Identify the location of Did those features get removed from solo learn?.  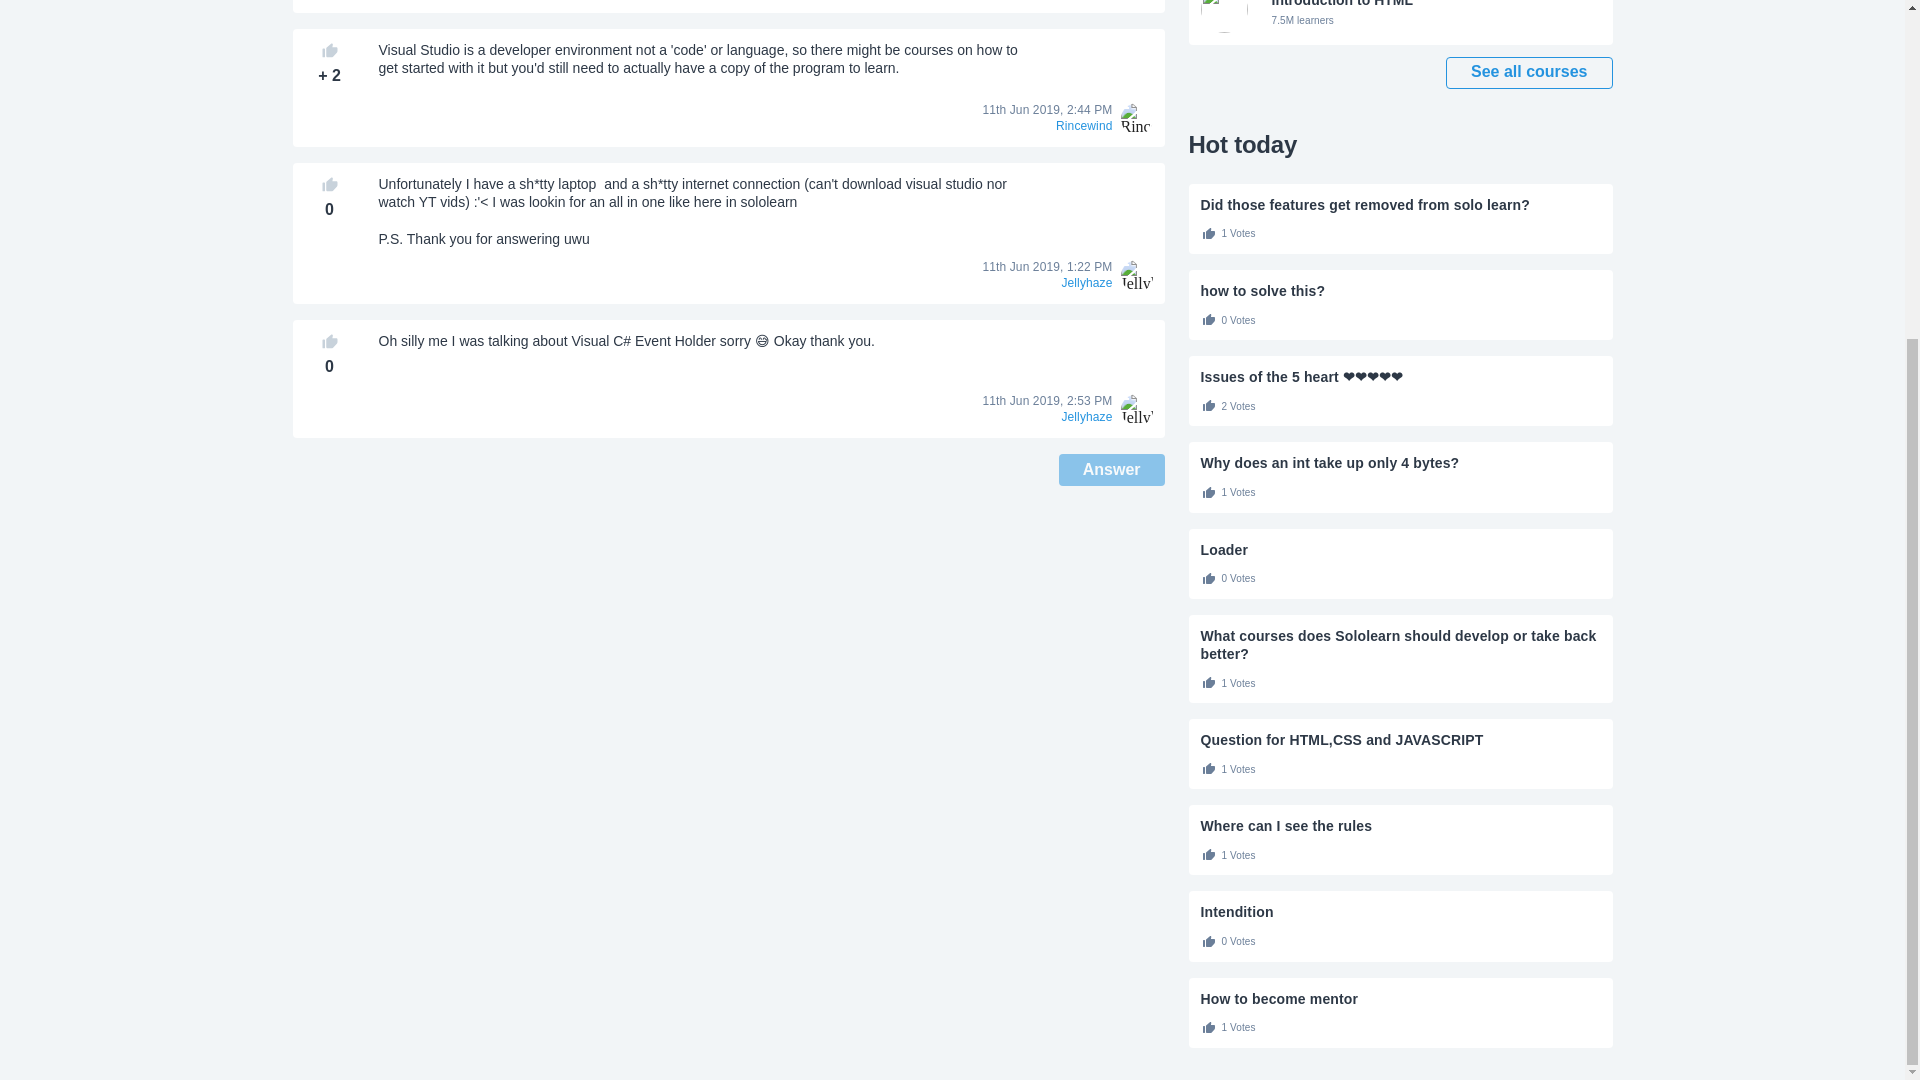
(1400, 204).